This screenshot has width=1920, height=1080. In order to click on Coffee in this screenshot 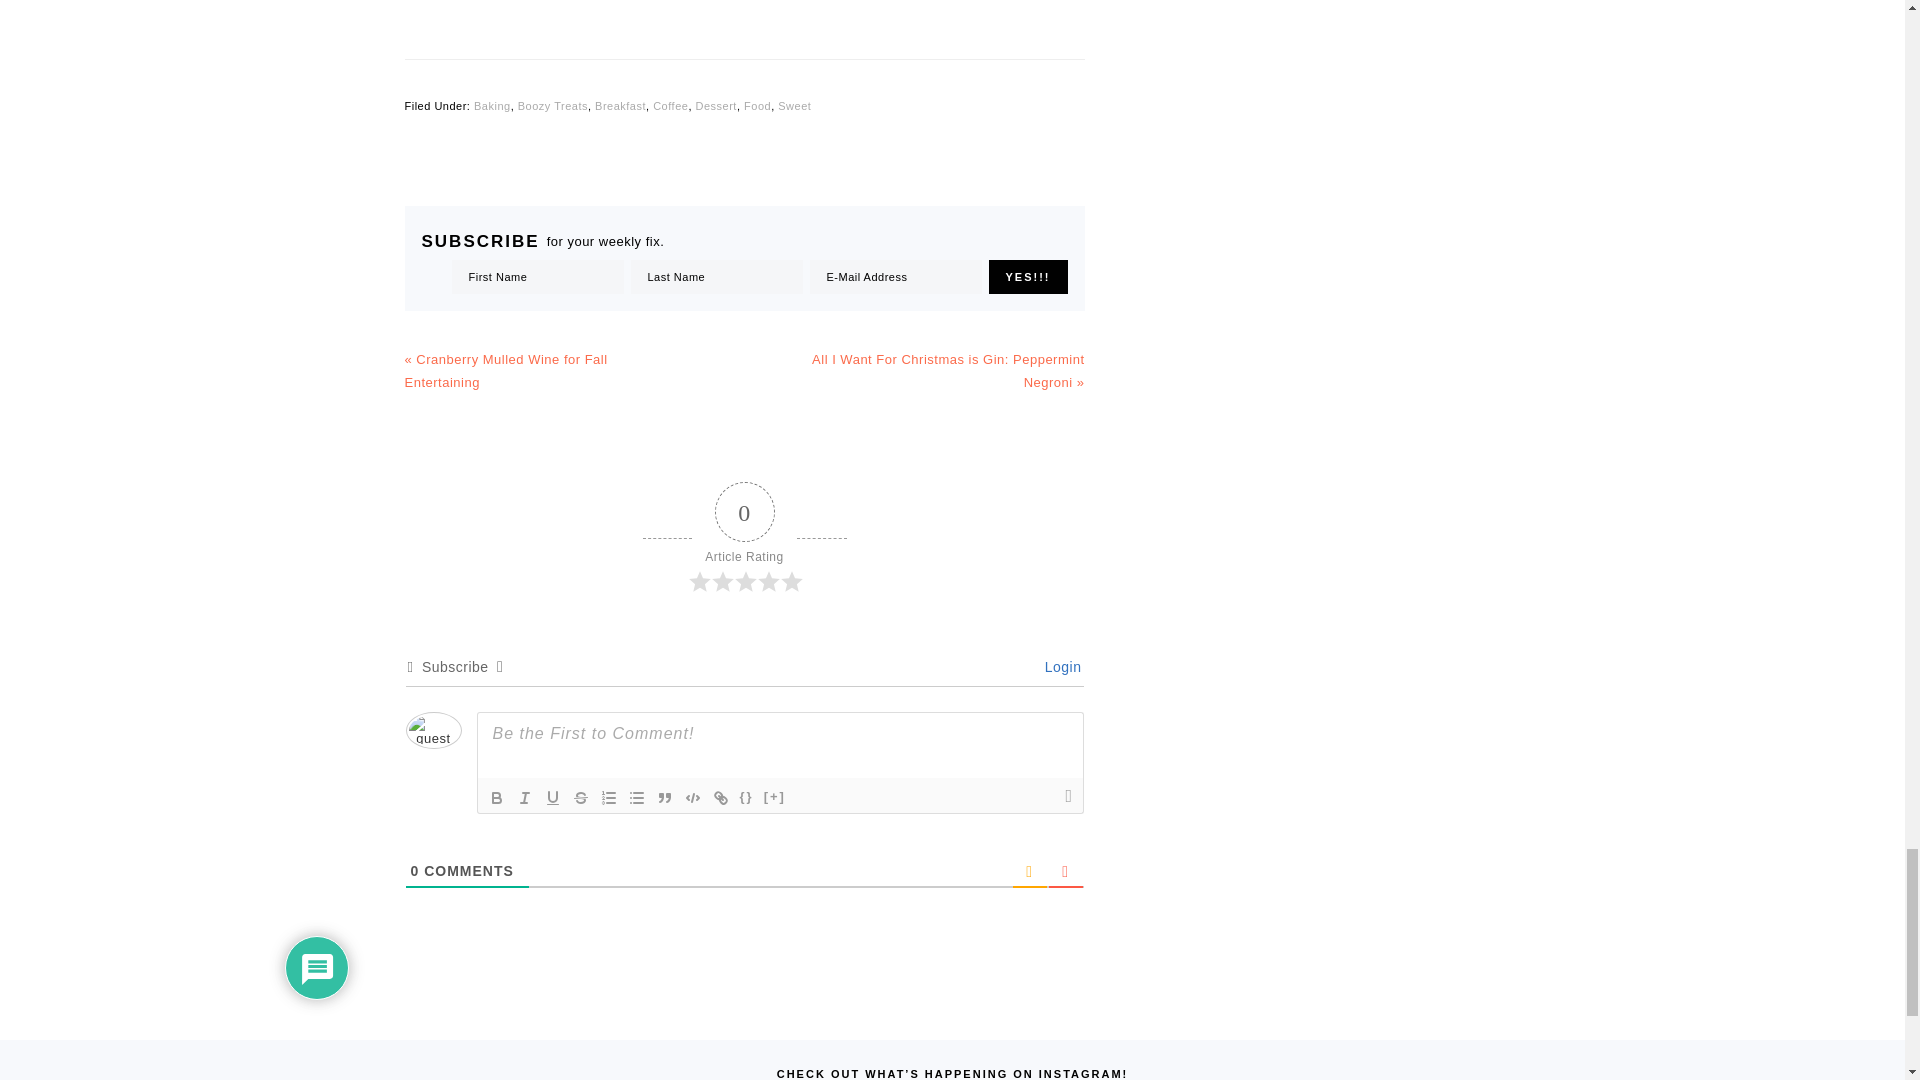, I will do `click(670, 106)`.